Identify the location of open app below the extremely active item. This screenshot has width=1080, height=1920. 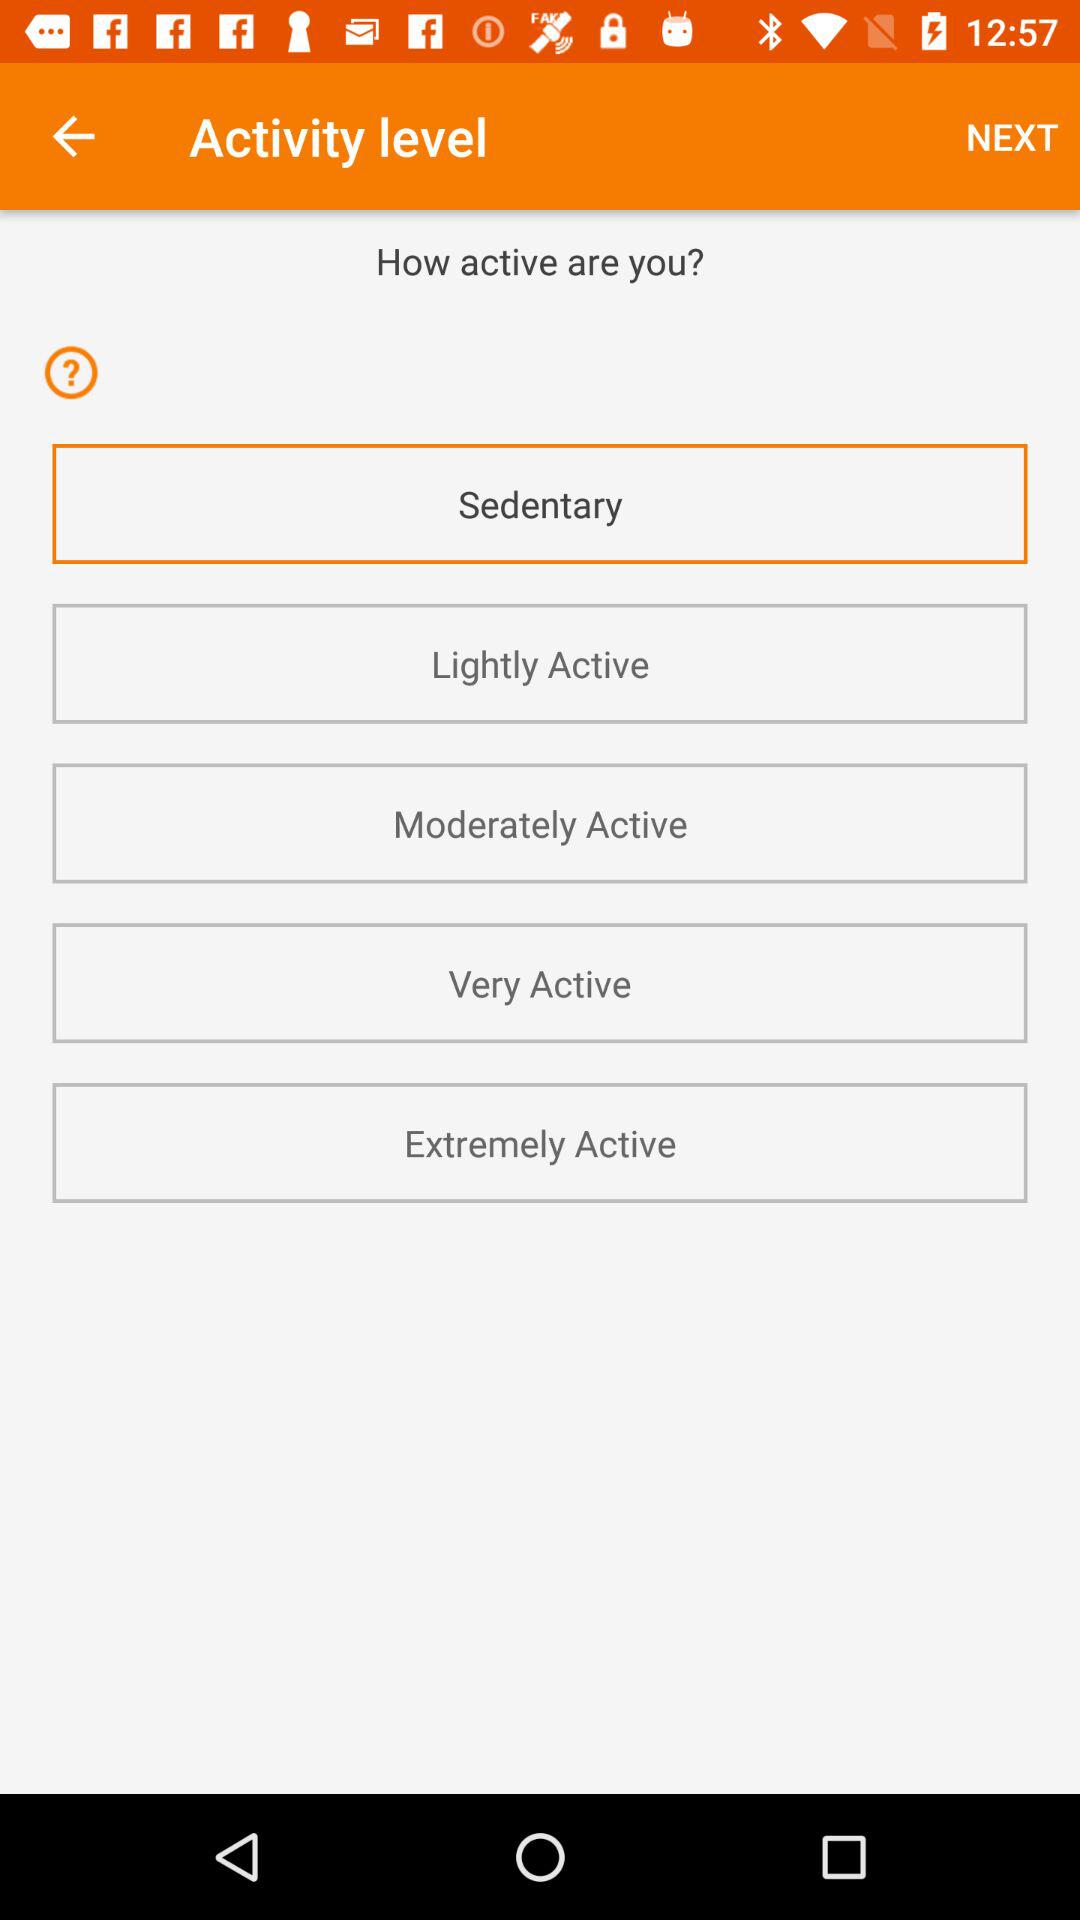
(540, 1256).